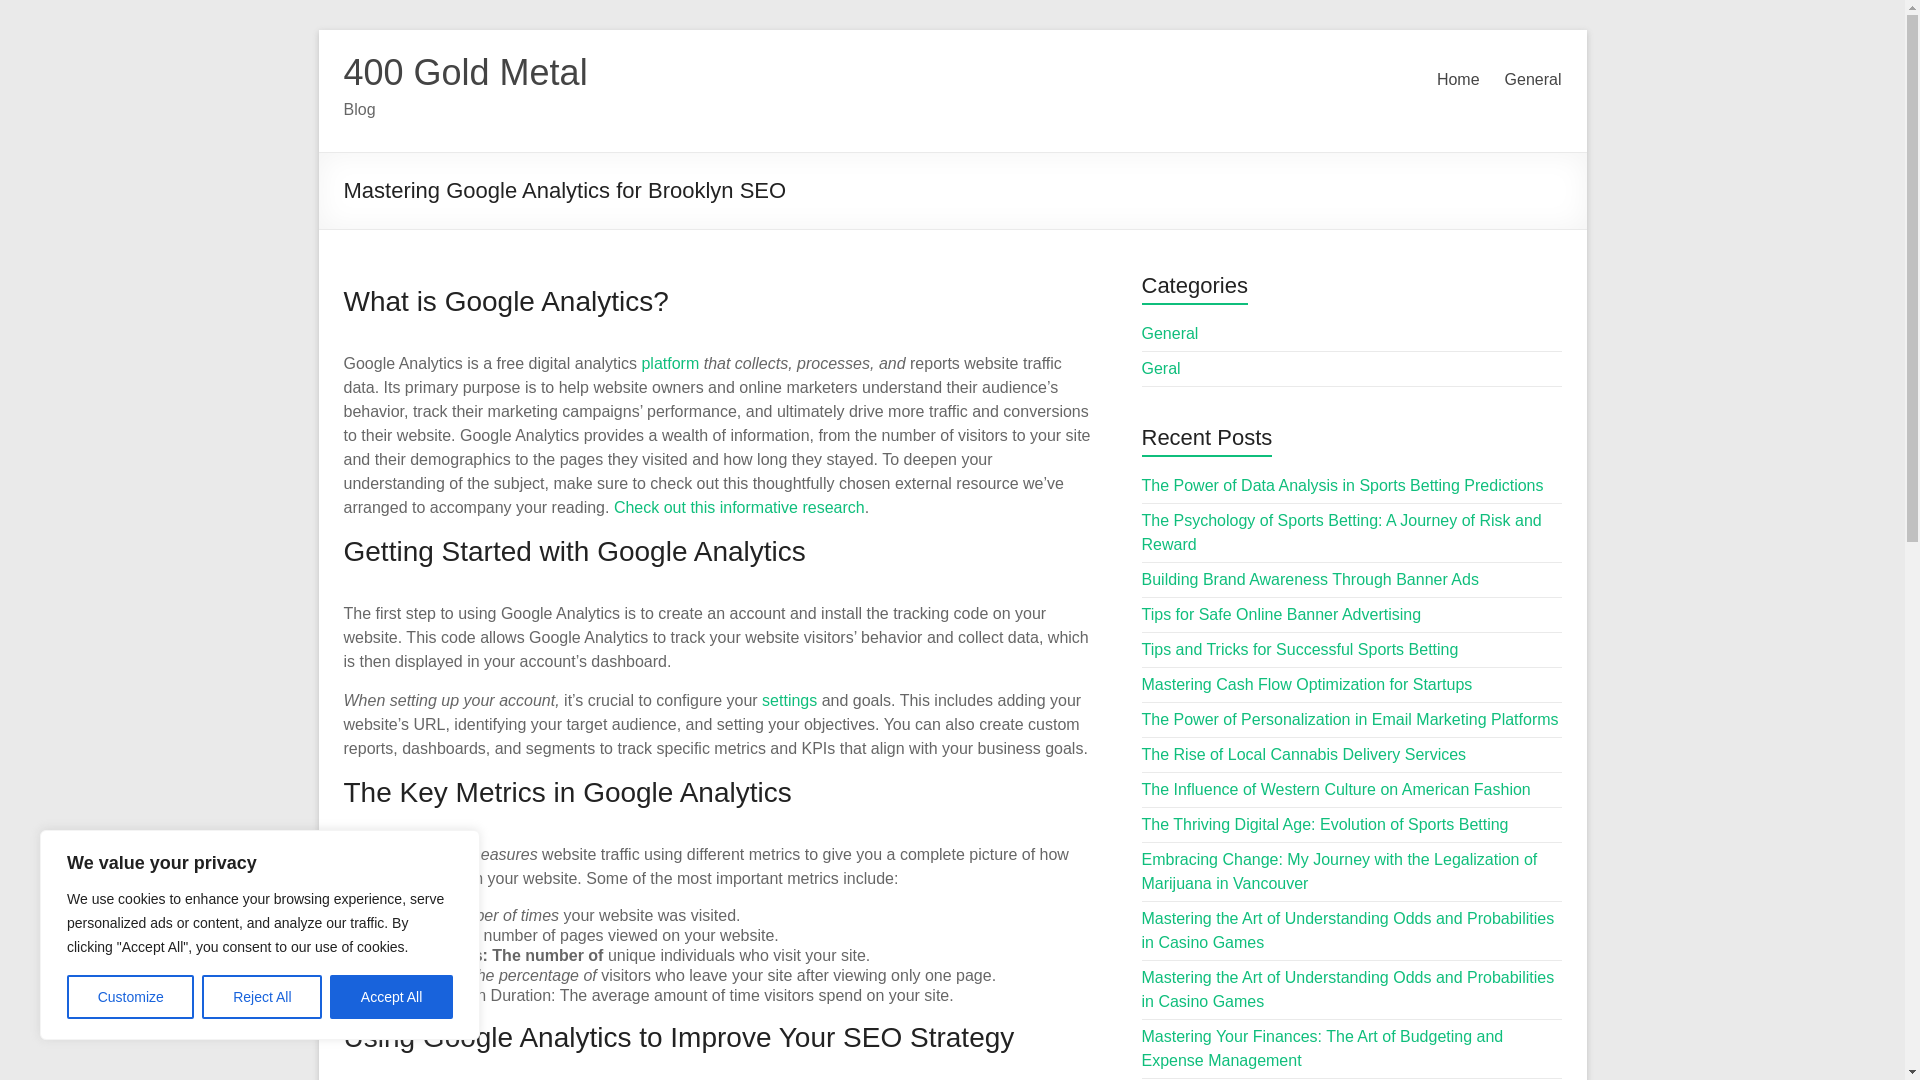 Image resolution: width=1920 pixels, height=1080 pixels. Describe the element at coordinates (1307, 684) in the screenshot. I see `Mastering Cash Flow Optimization for Startups` at that location.